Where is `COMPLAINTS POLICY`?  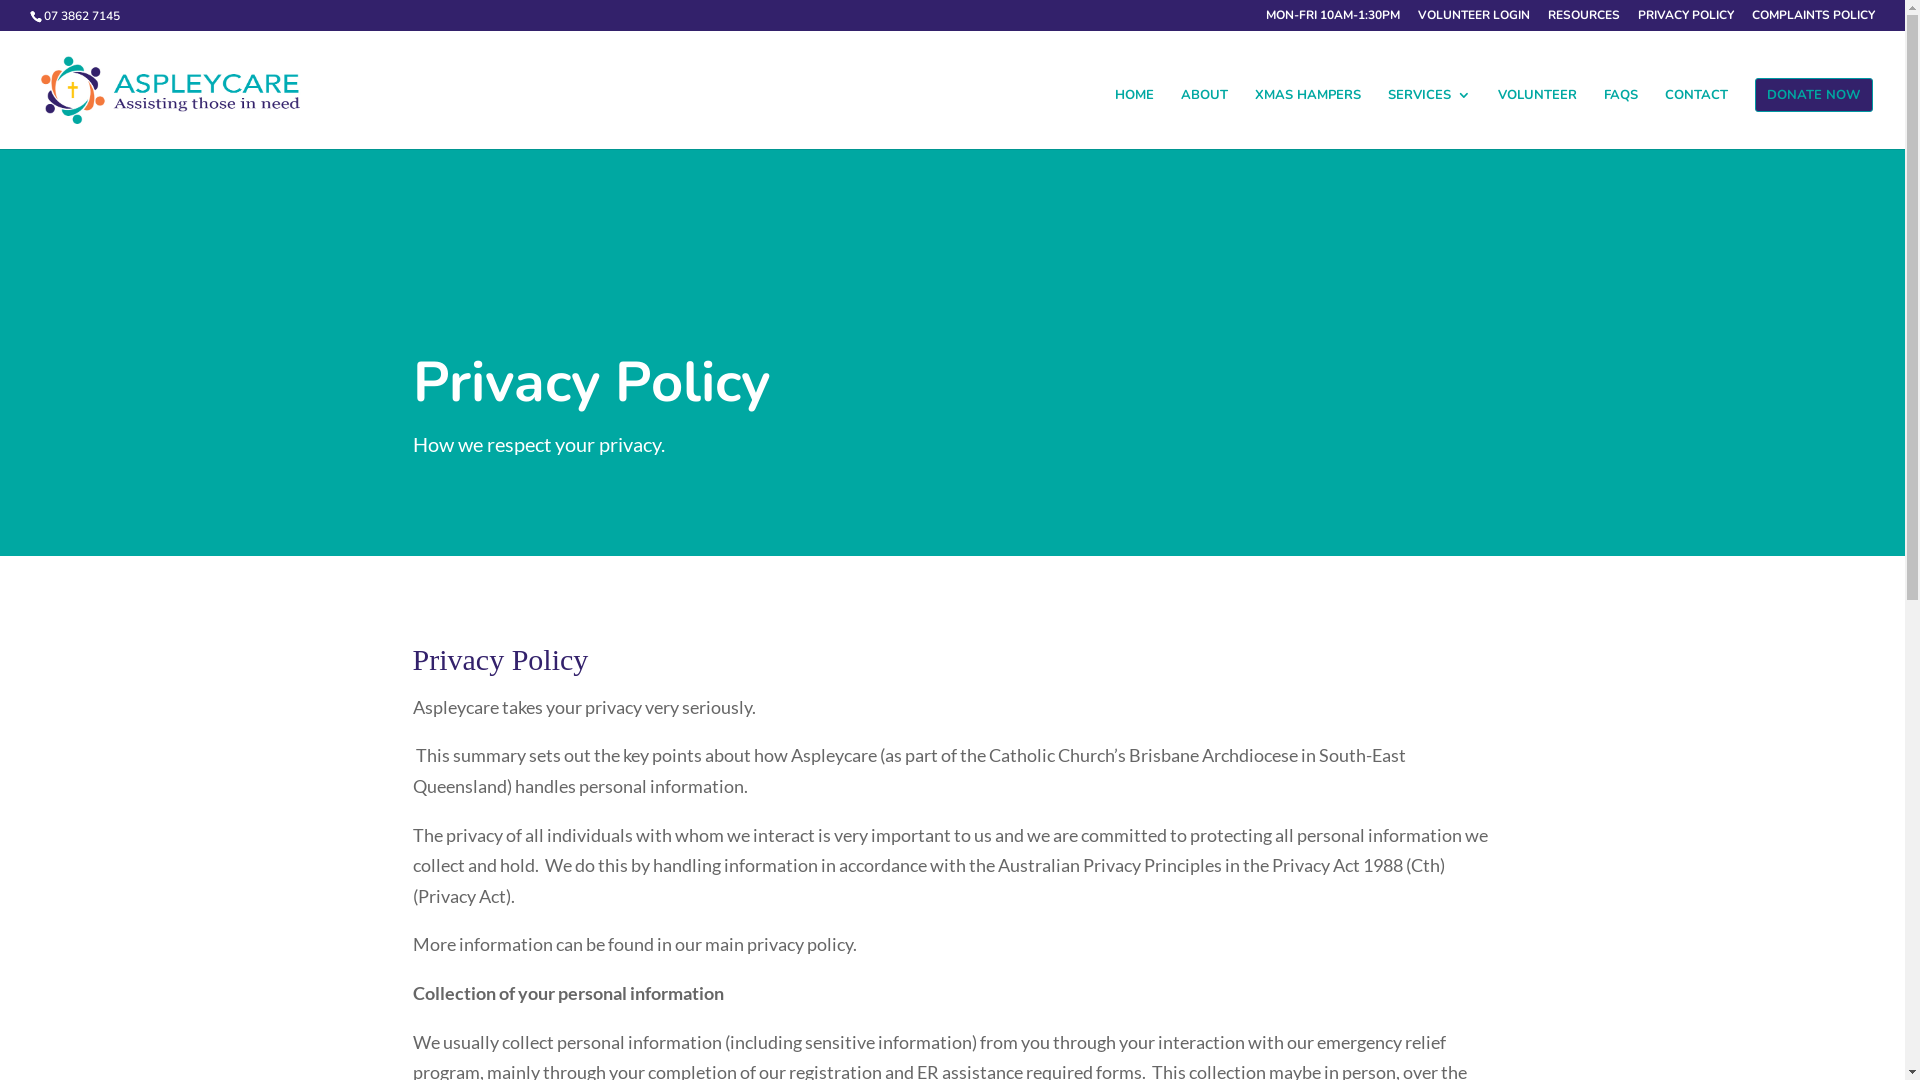 COMPLAINTS POLICY is located at coordinates (1814, 20).